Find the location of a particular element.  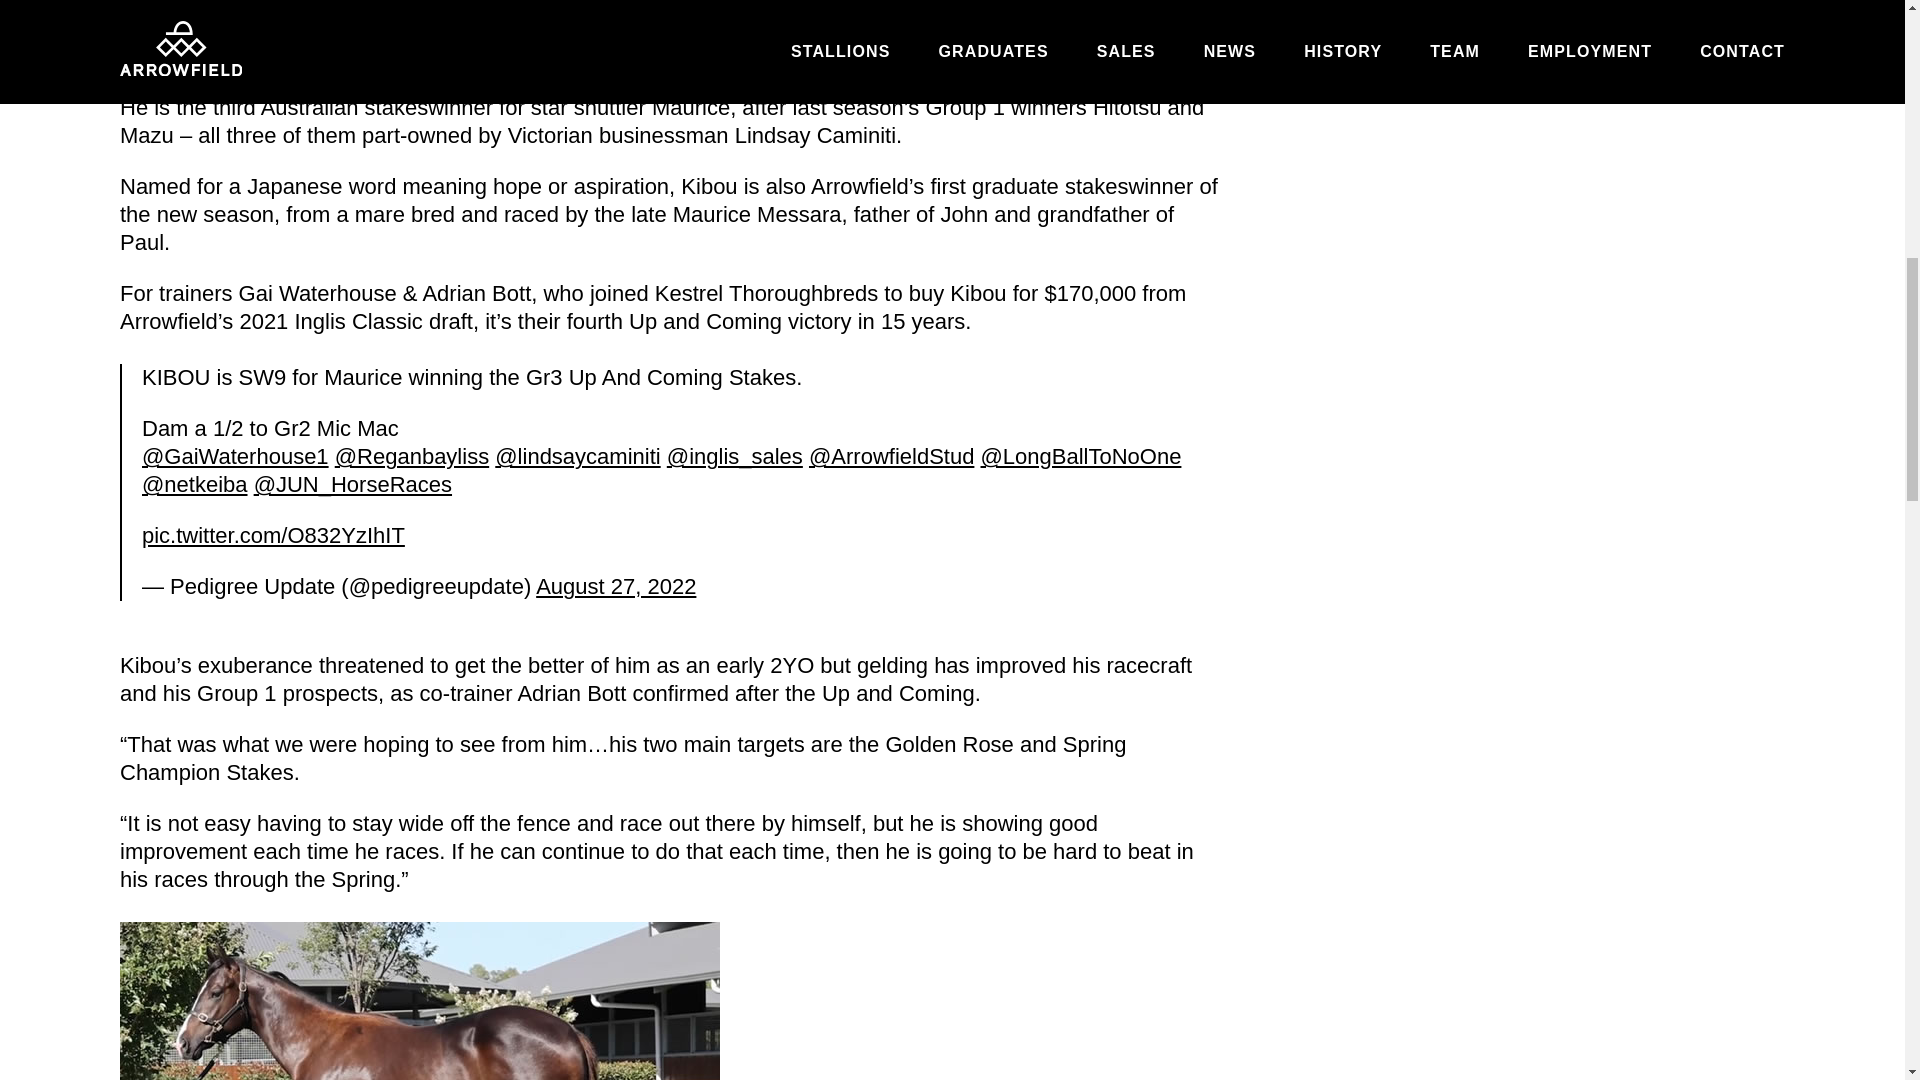

August 27, 2022 is located at coordinates (615, 586).